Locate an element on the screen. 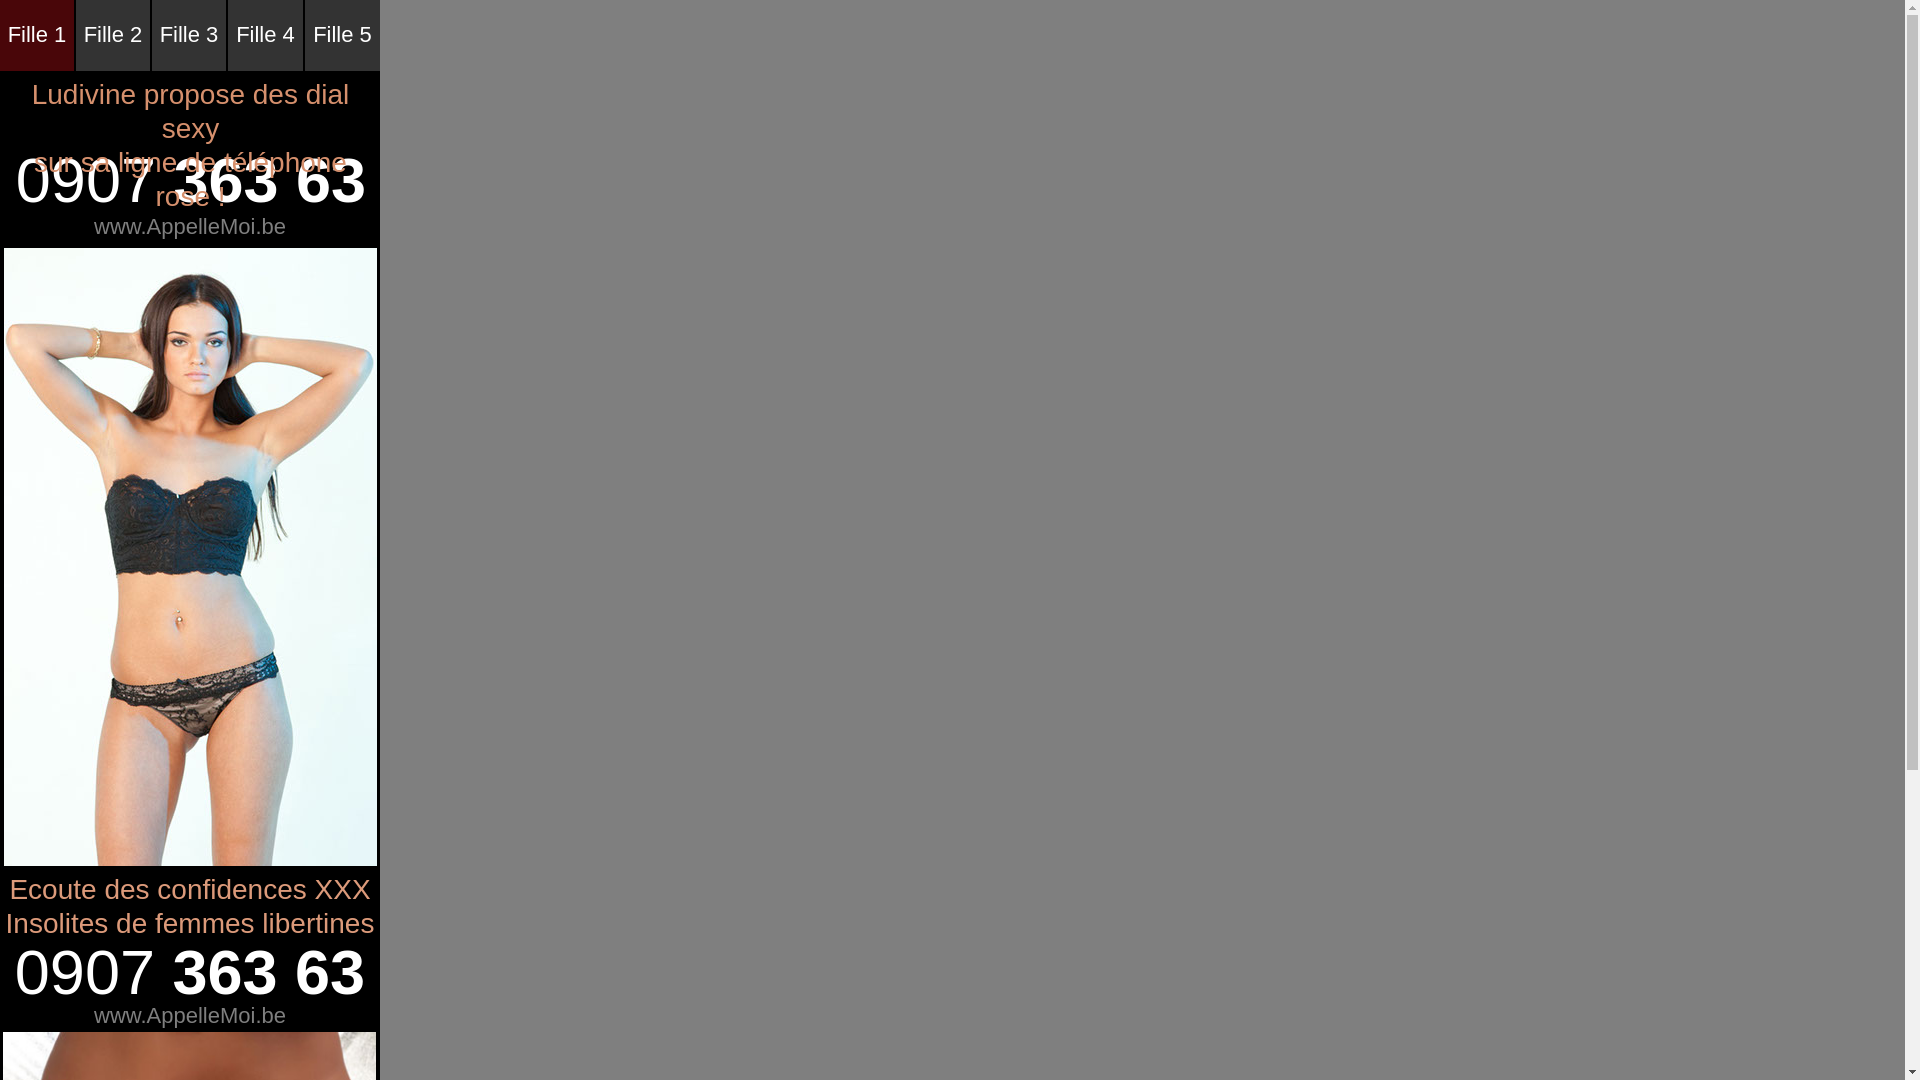  Fille 5 is located at coordinates (342, 36).